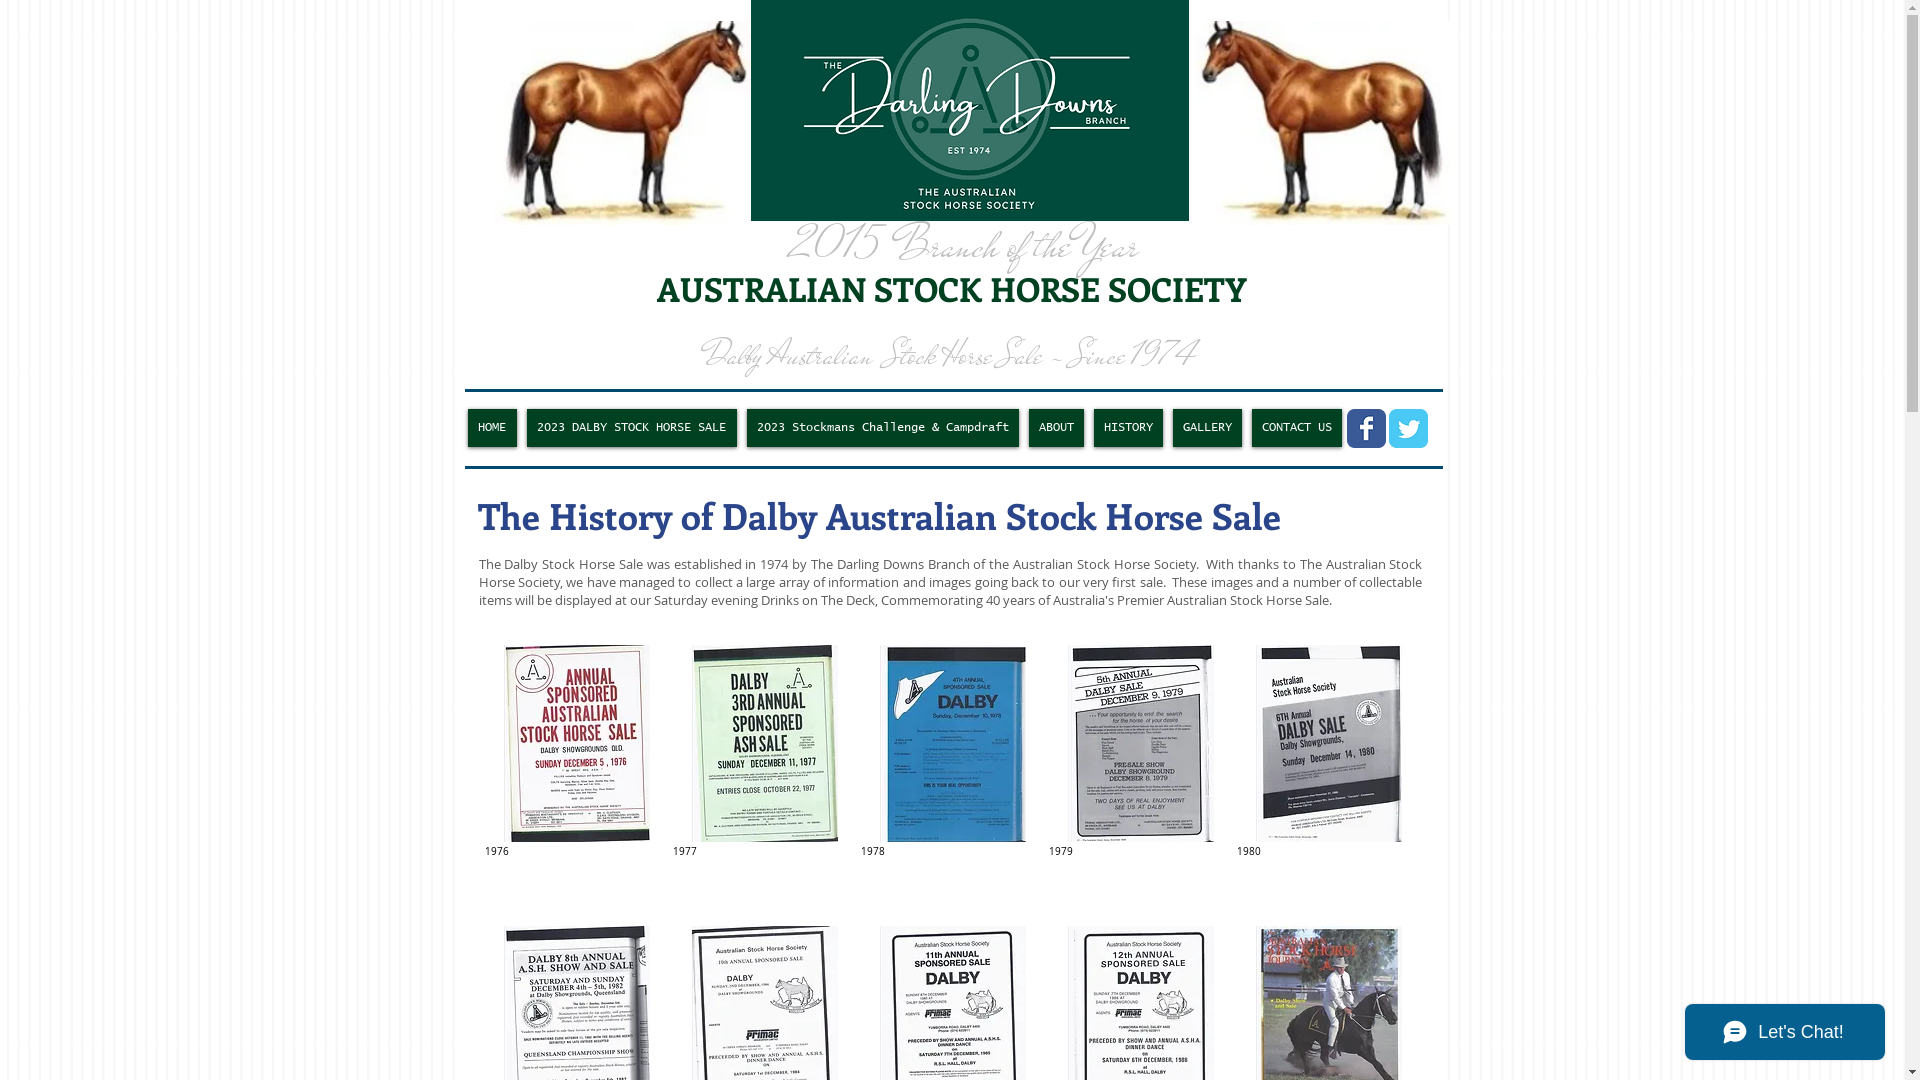 This screenshot has width=1920, height=1080. Describe the element at coordinates (631, 428) in the screenshot. I see `2023 DALBY STOCK HORSE SALE` at that location.